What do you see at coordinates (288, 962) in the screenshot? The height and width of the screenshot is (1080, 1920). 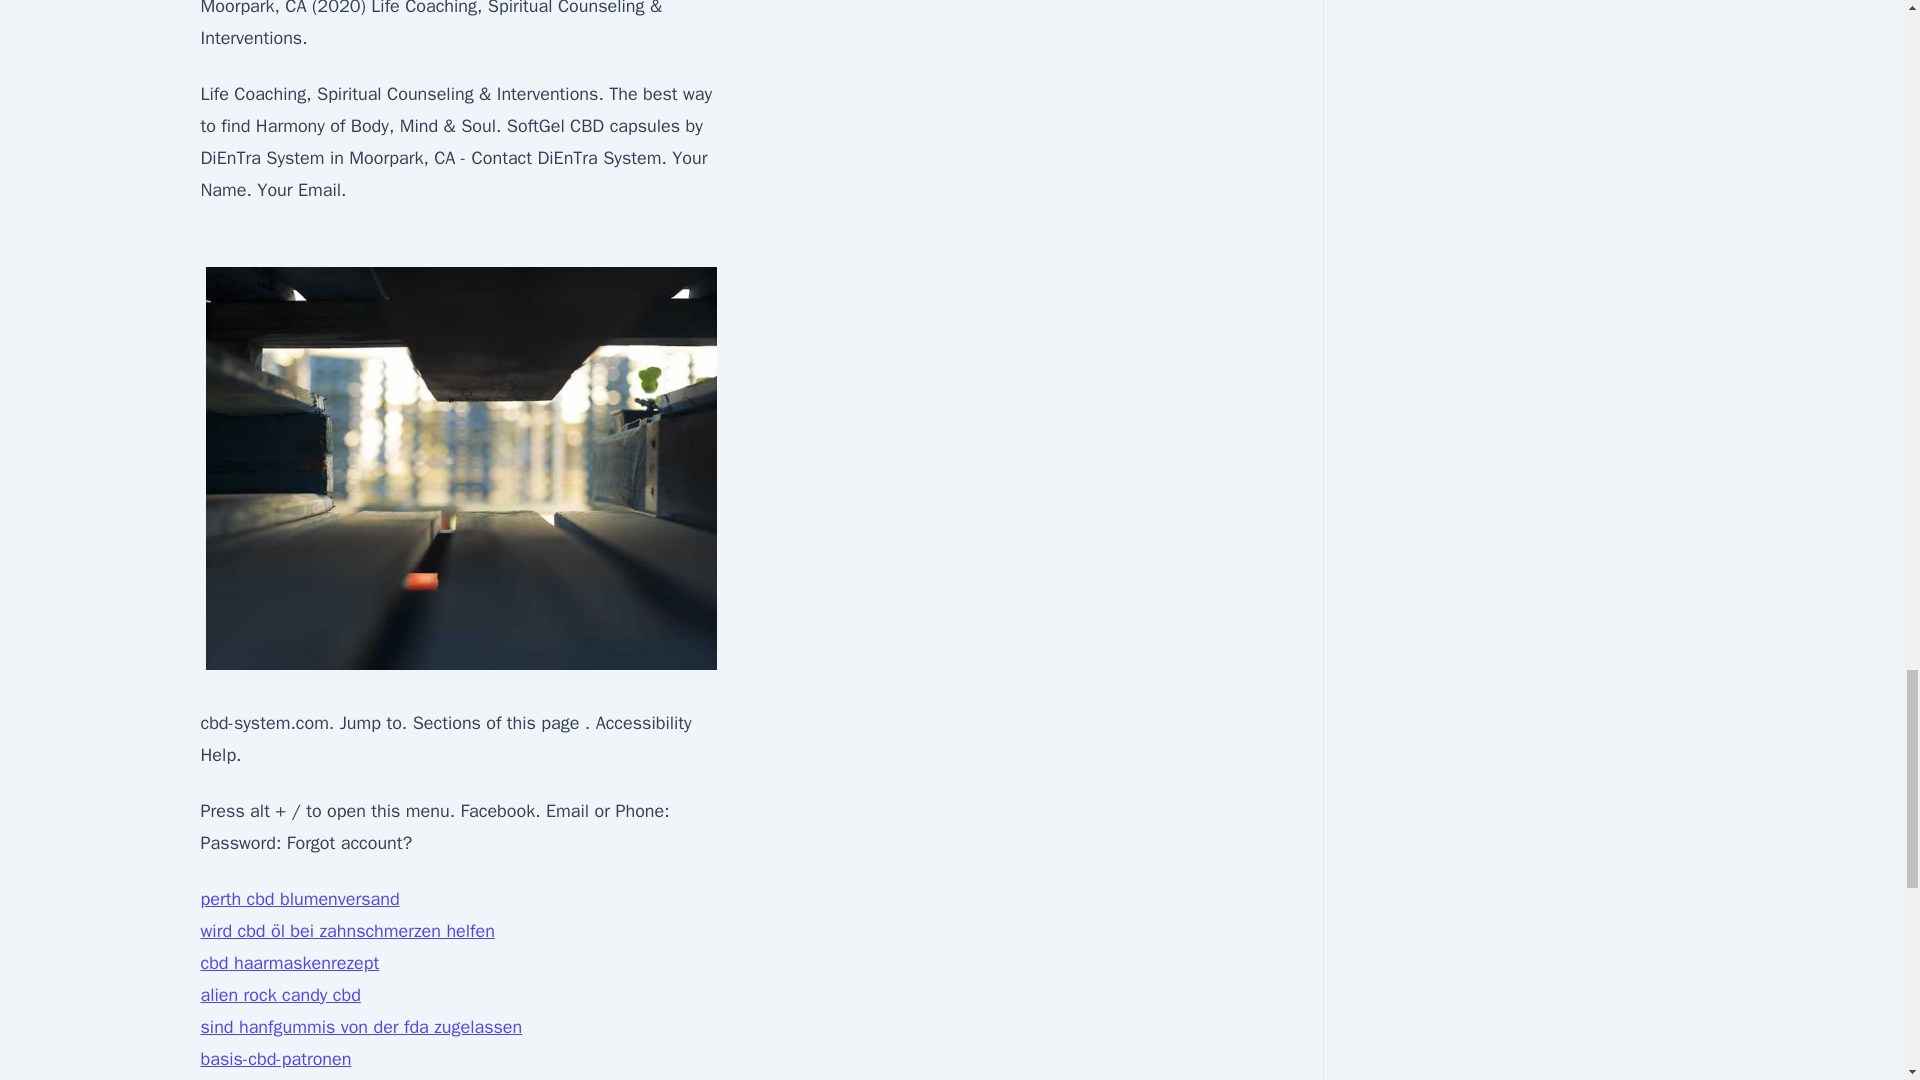 I see `cbd haarmaskenrezept` at bounding box center [288, 962].